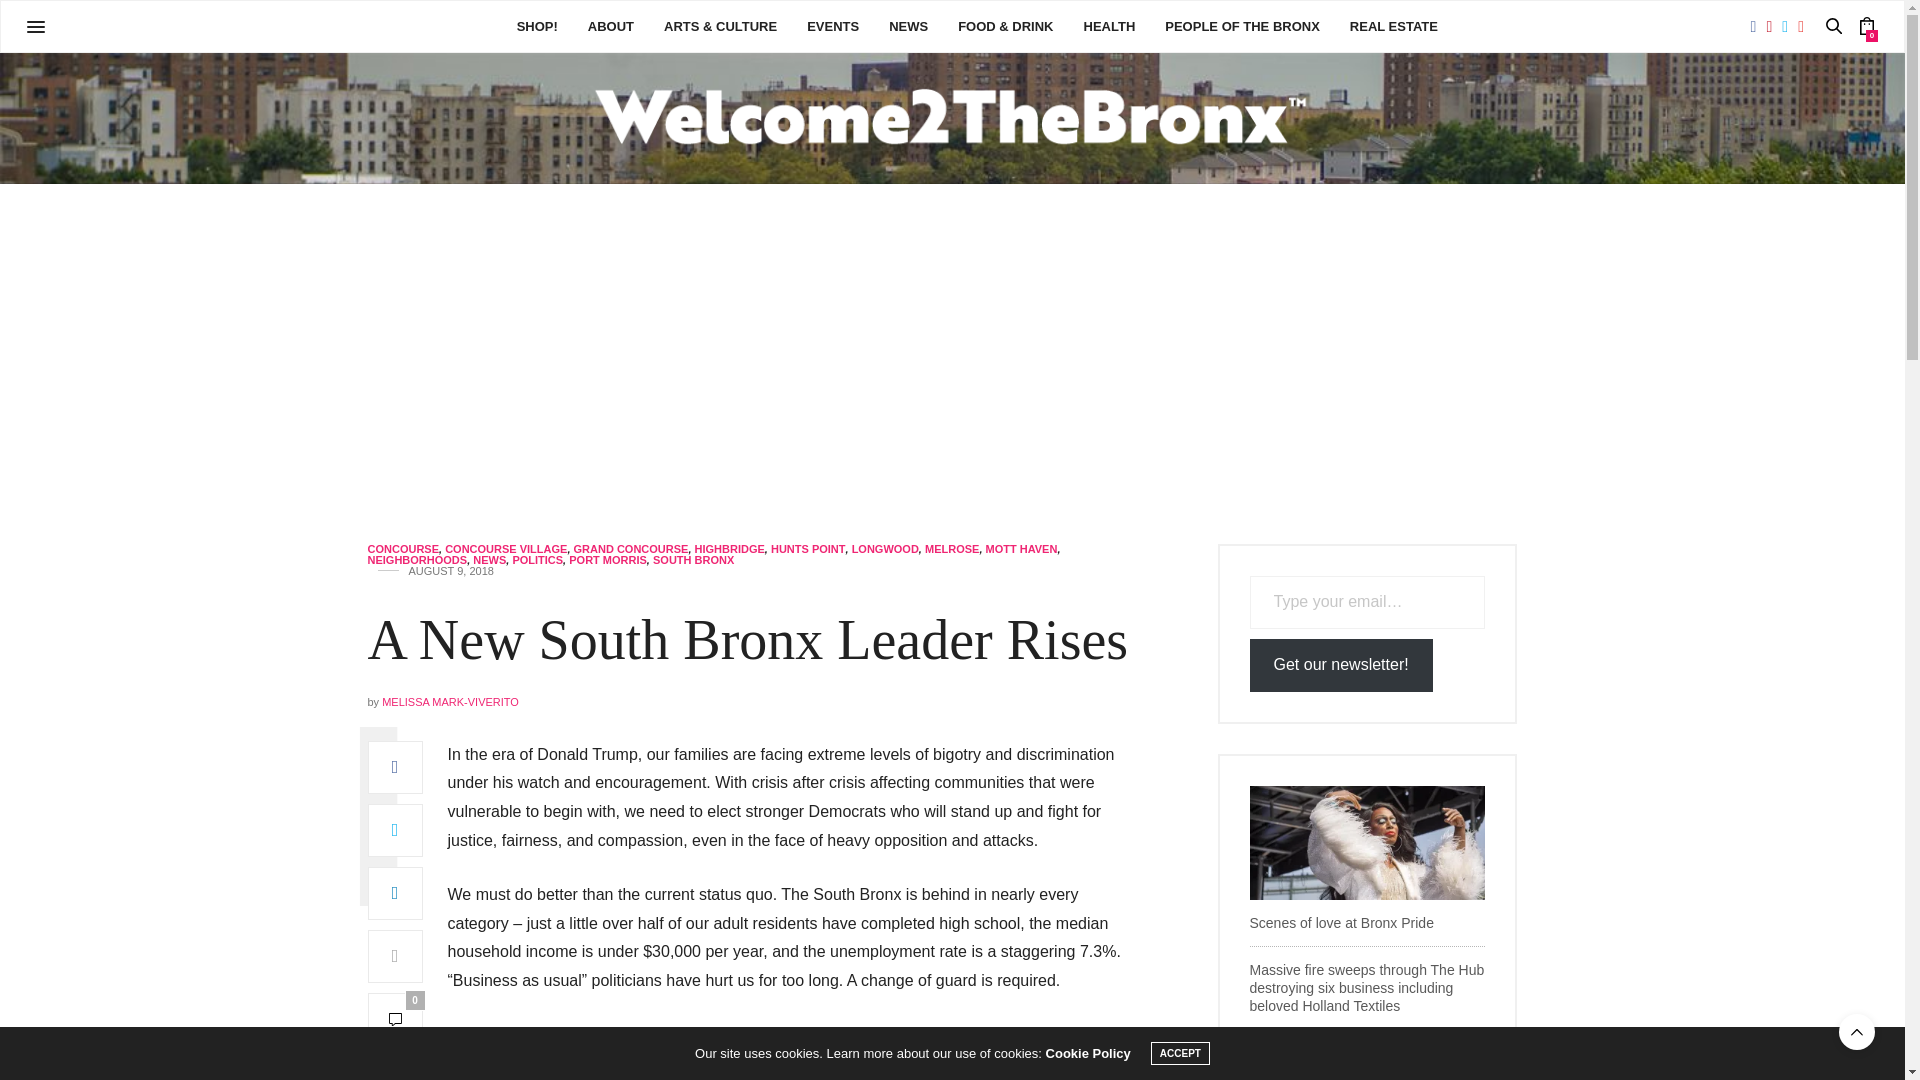 This screenshot has width=1920, height=1080. Describe the element at coordinates (1857, 1032) in the screenshot. I see `Scroll To Top` at that location.